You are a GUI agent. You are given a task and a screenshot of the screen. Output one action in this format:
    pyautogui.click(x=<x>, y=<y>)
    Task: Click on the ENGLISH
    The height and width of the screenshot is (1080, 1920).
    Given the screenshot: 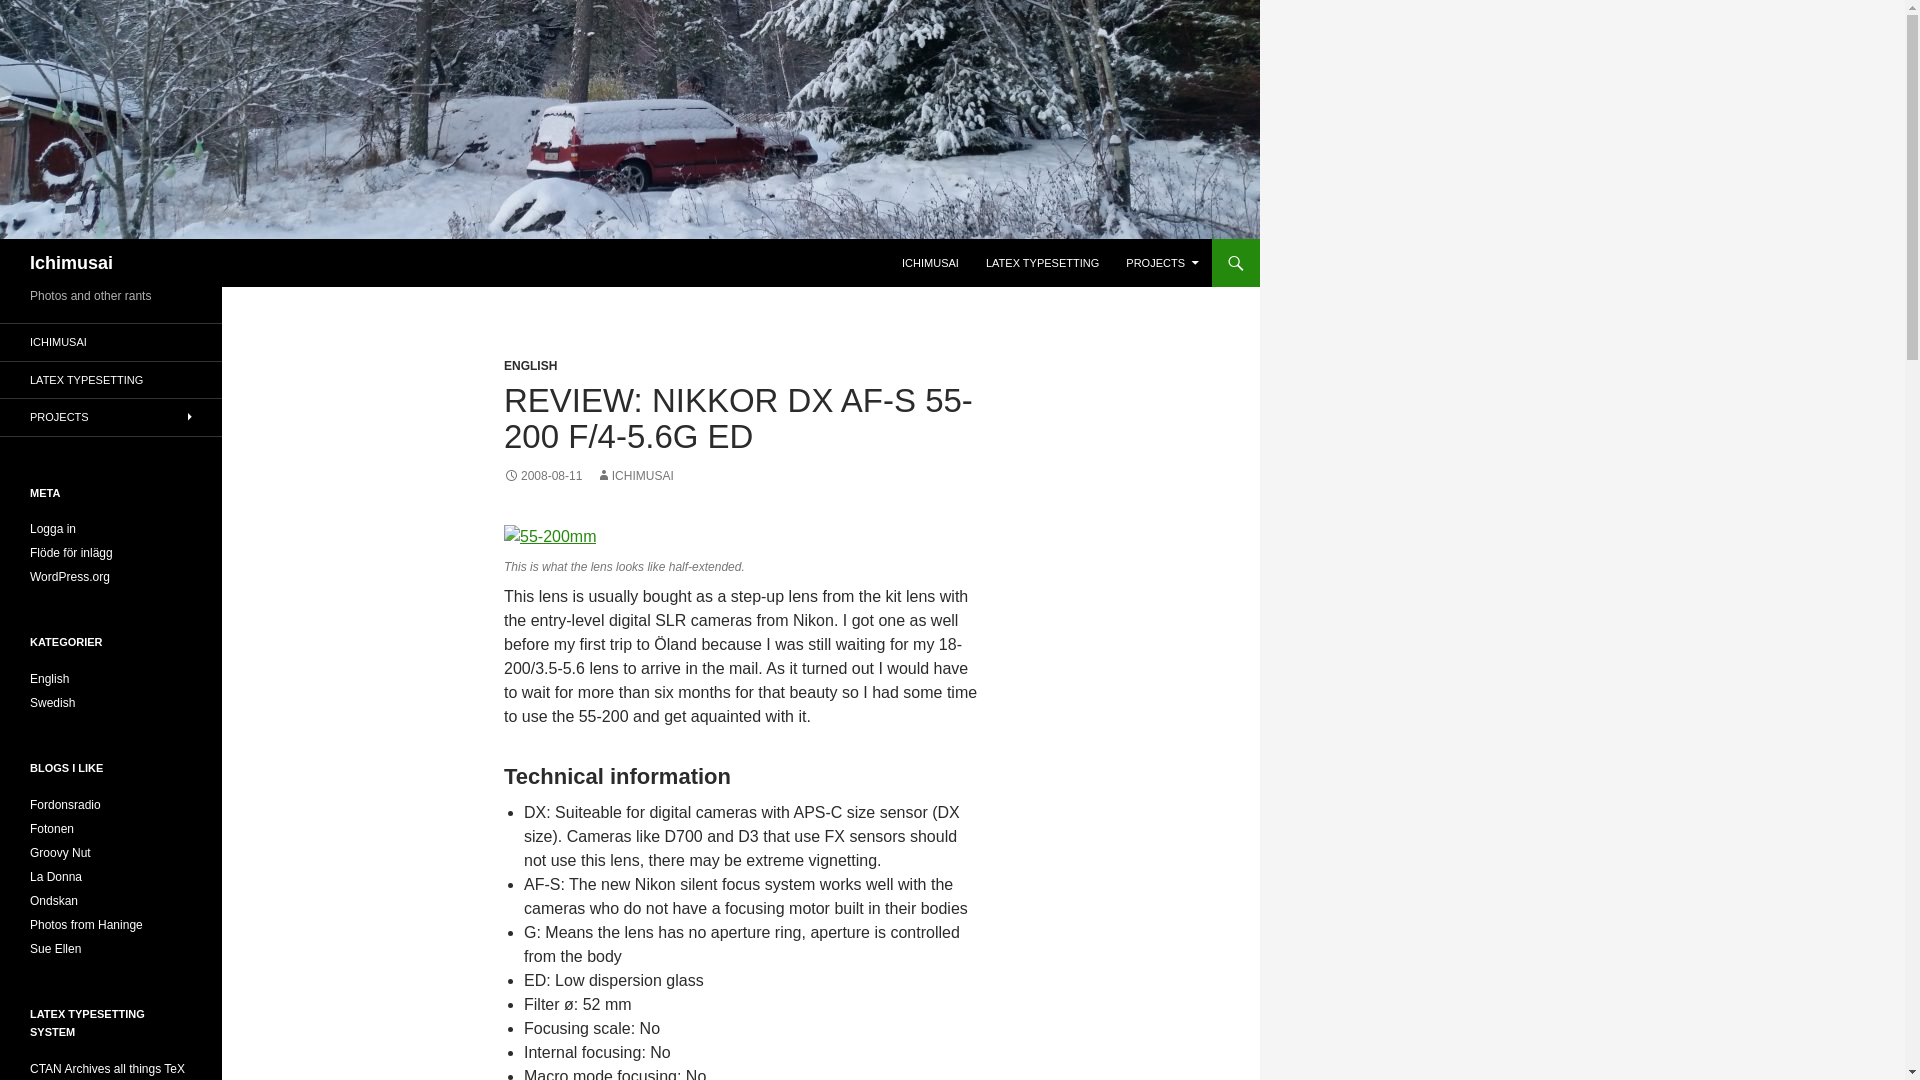 What is the action you would take?
    pyautogui.click(x=530, y=365)
    